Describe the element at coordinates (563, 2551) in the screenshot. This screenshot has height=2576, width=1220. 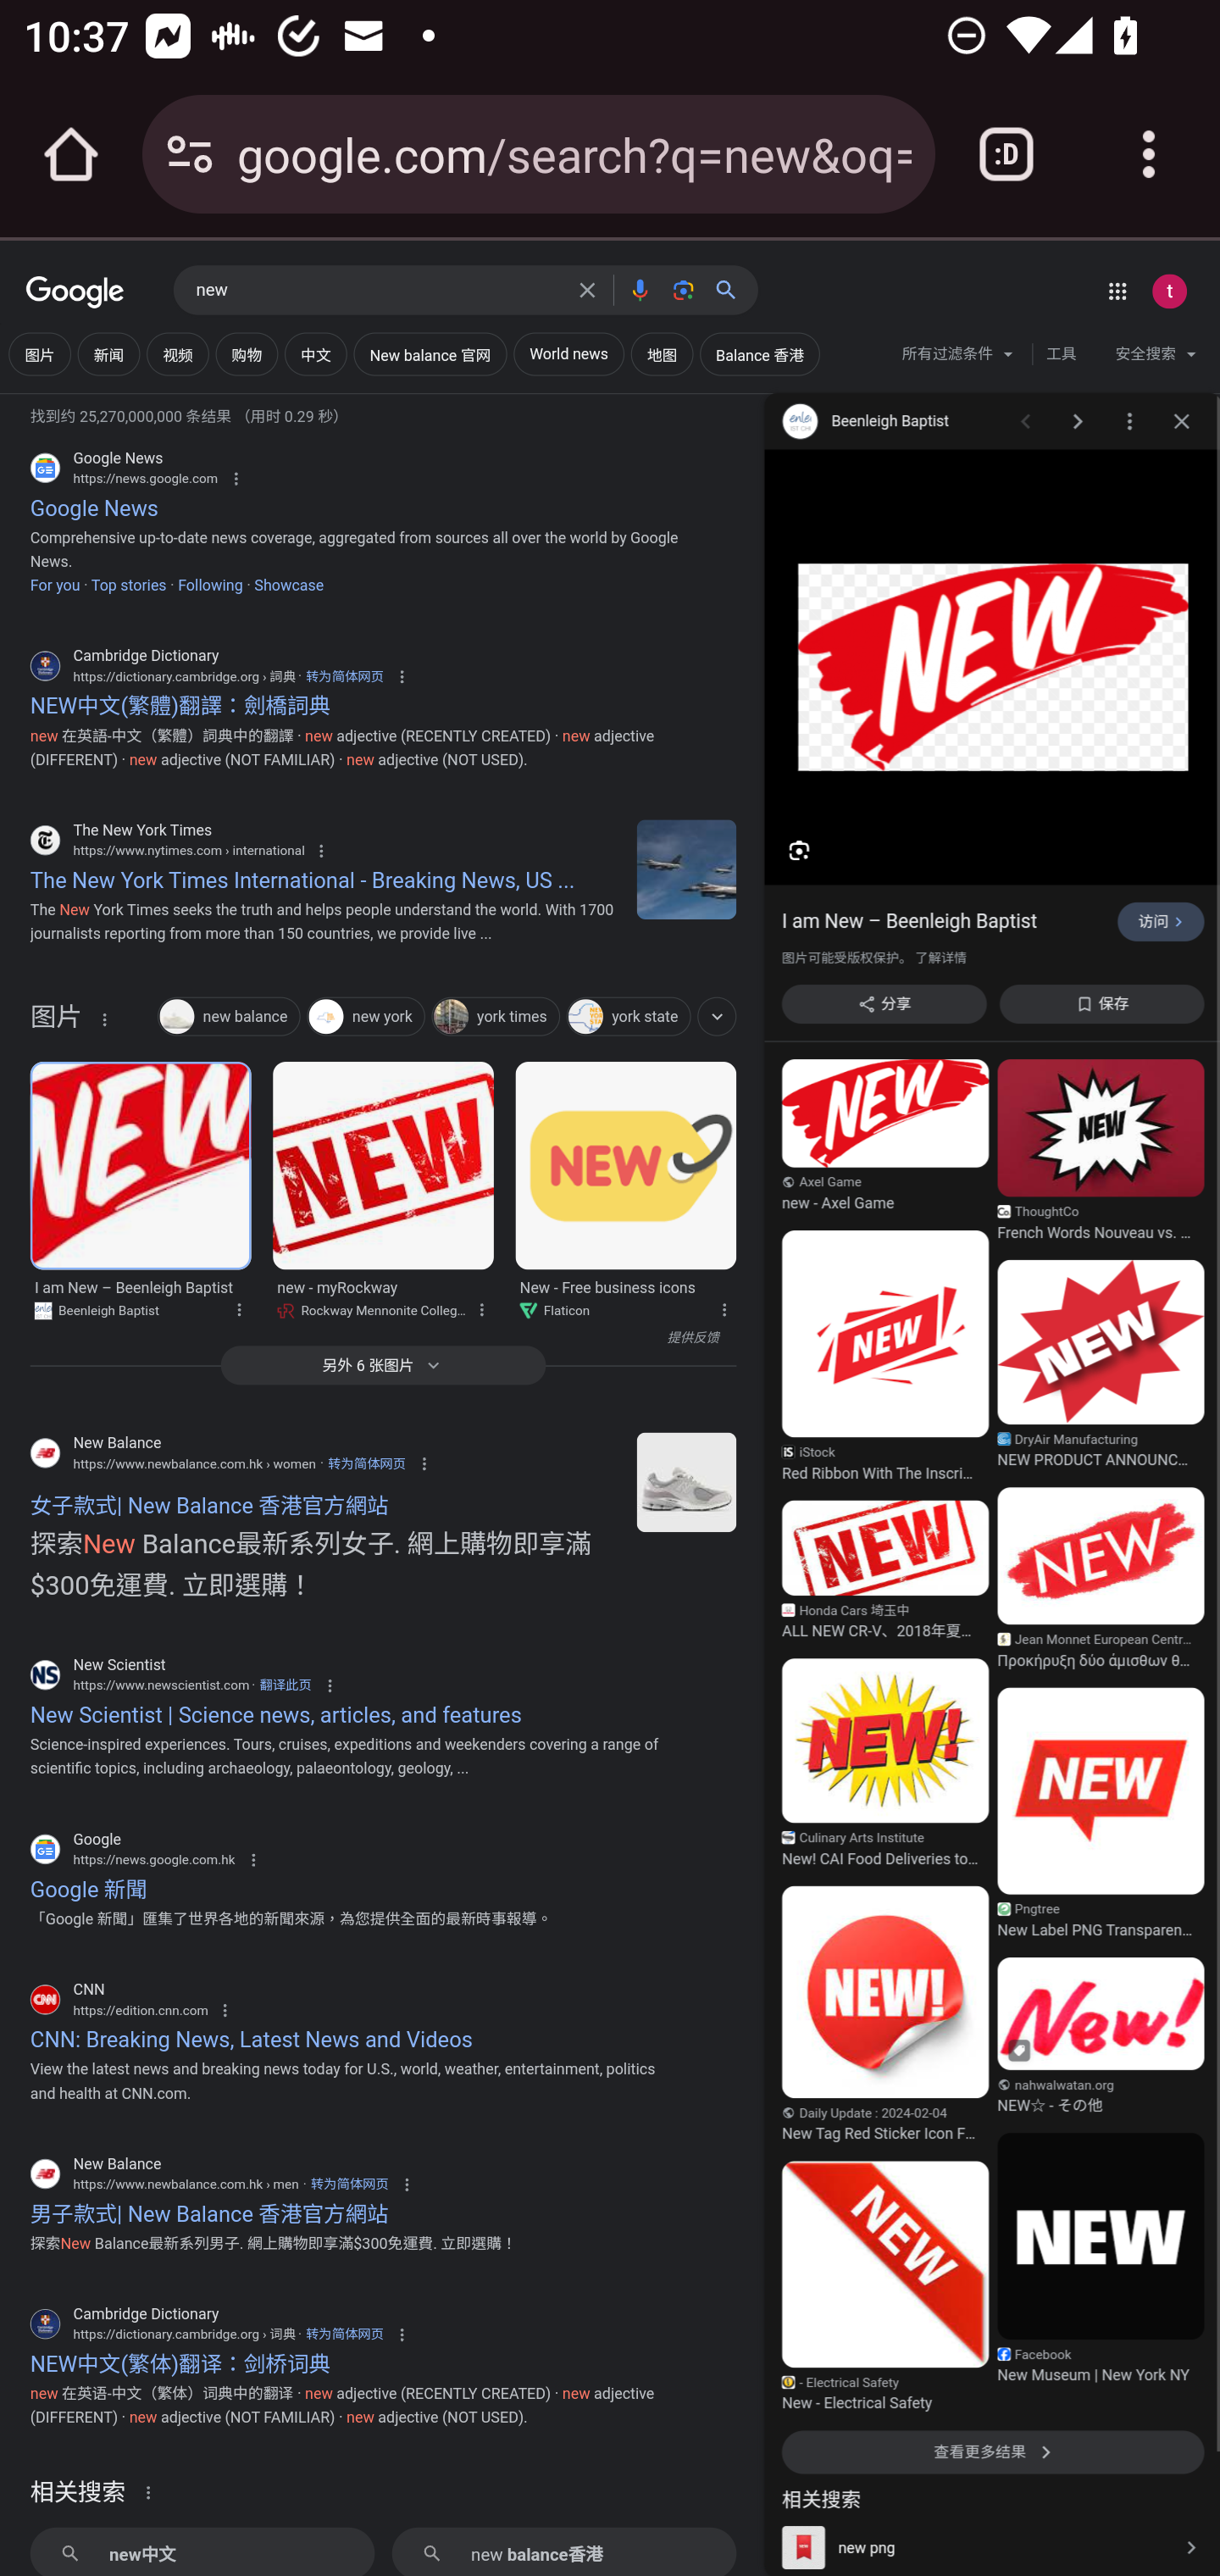
I see `new balance香港` at that location.